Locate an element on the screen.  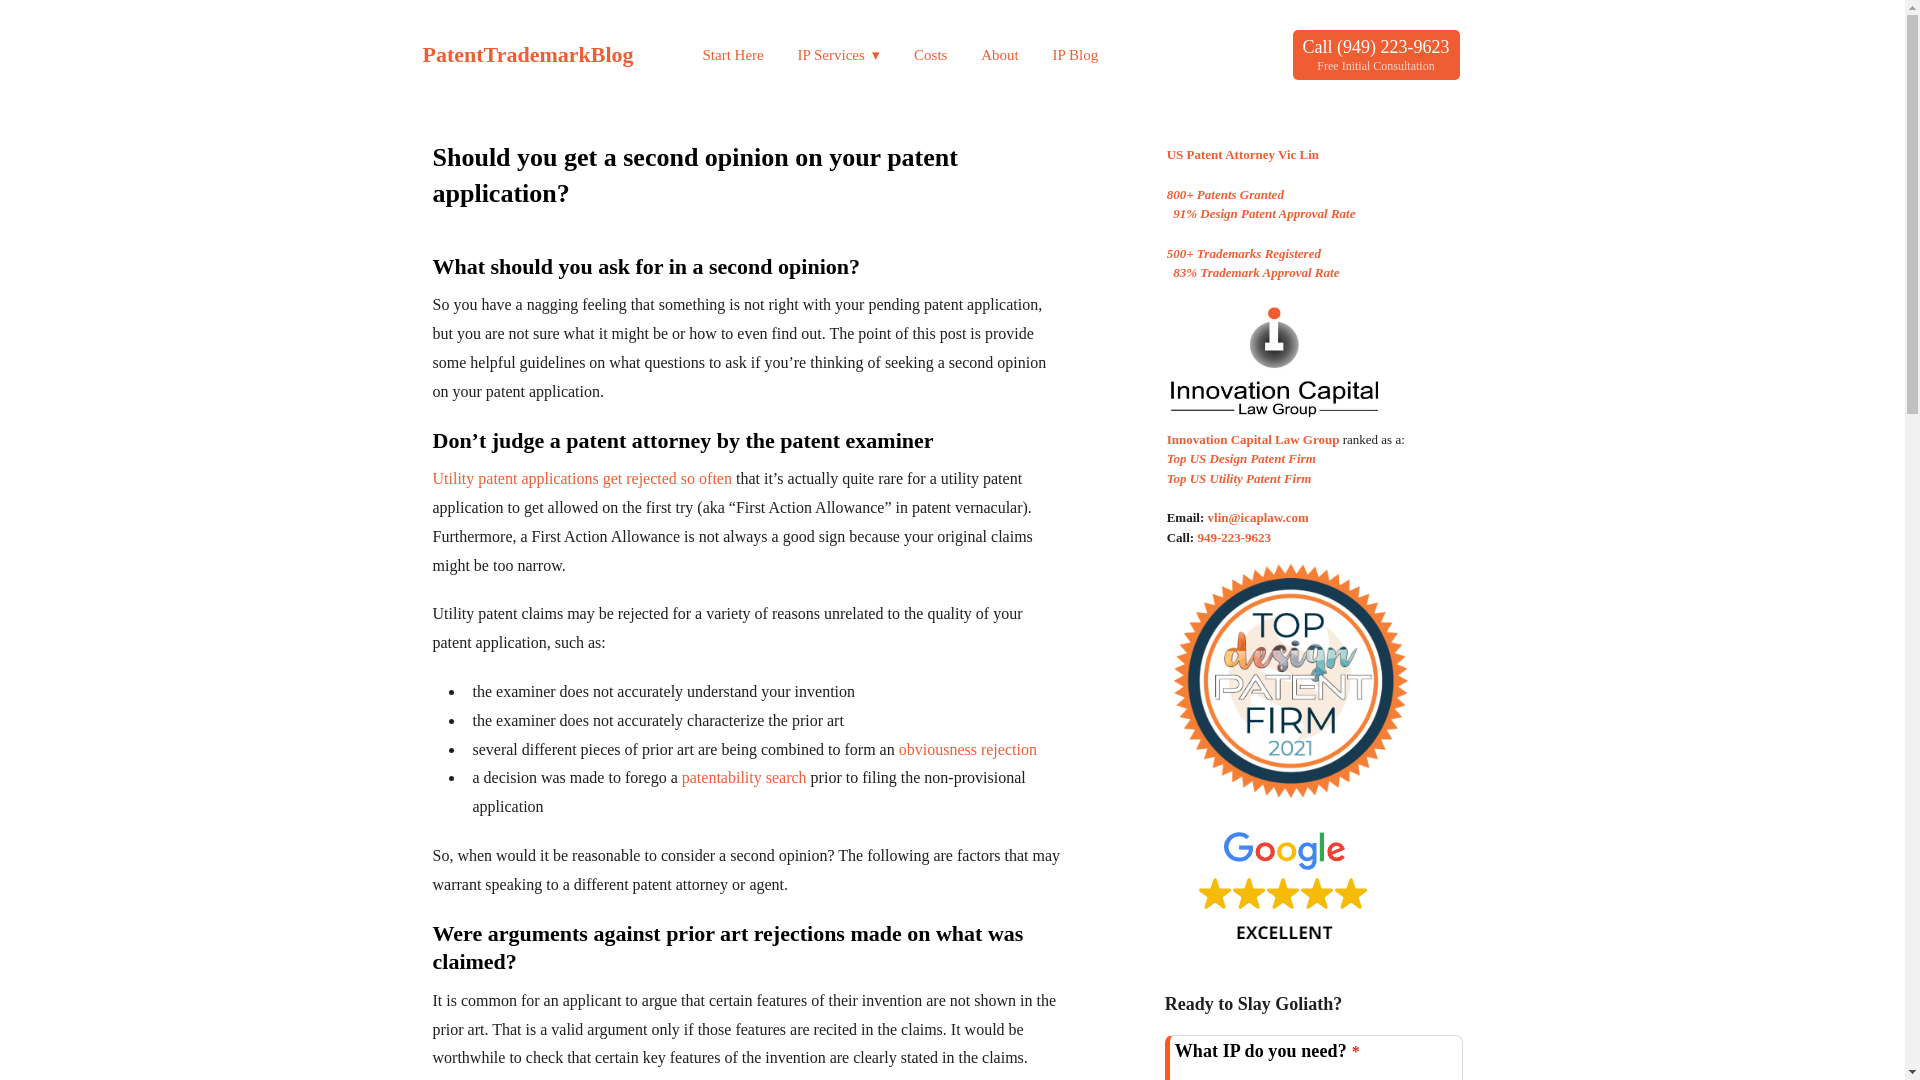
Start Here is located at coordinates (732, 54).